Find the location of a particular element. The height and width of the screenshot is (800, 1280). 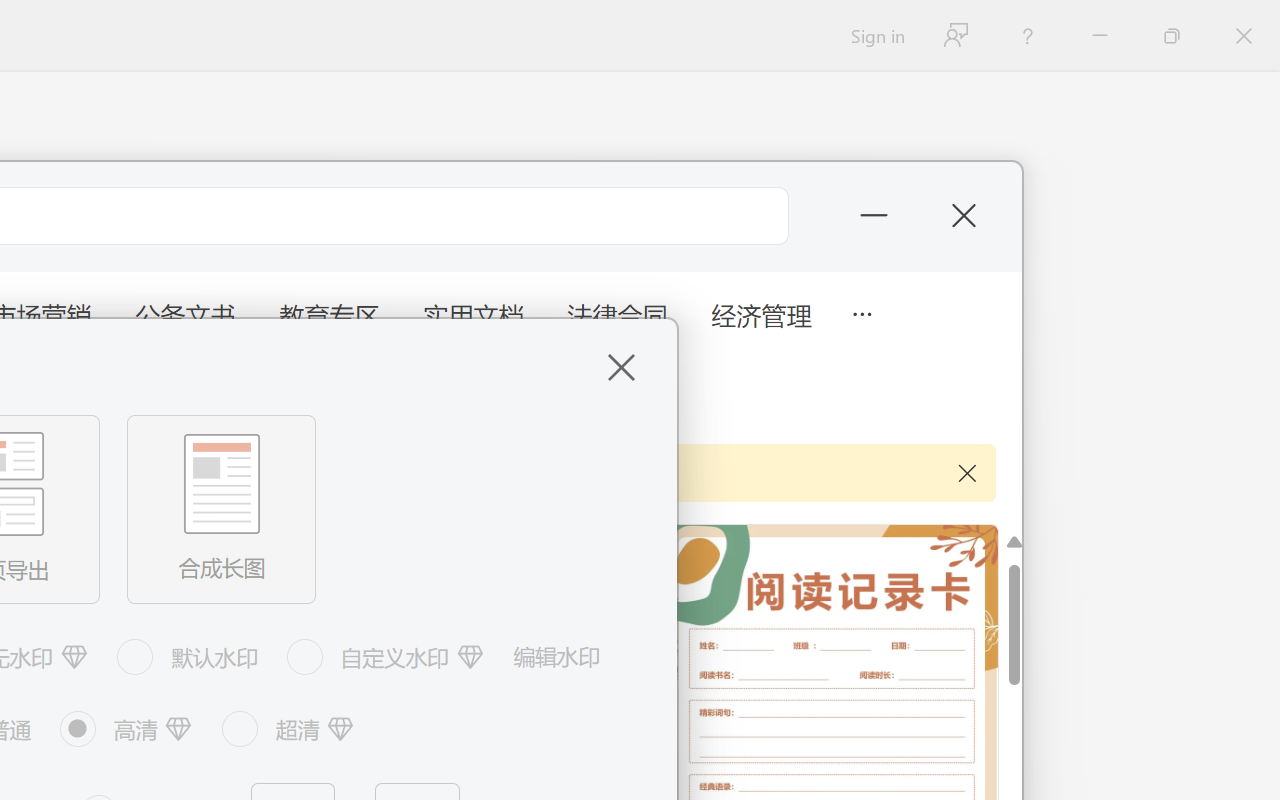

Sign in is located at coordinates (876, 36).